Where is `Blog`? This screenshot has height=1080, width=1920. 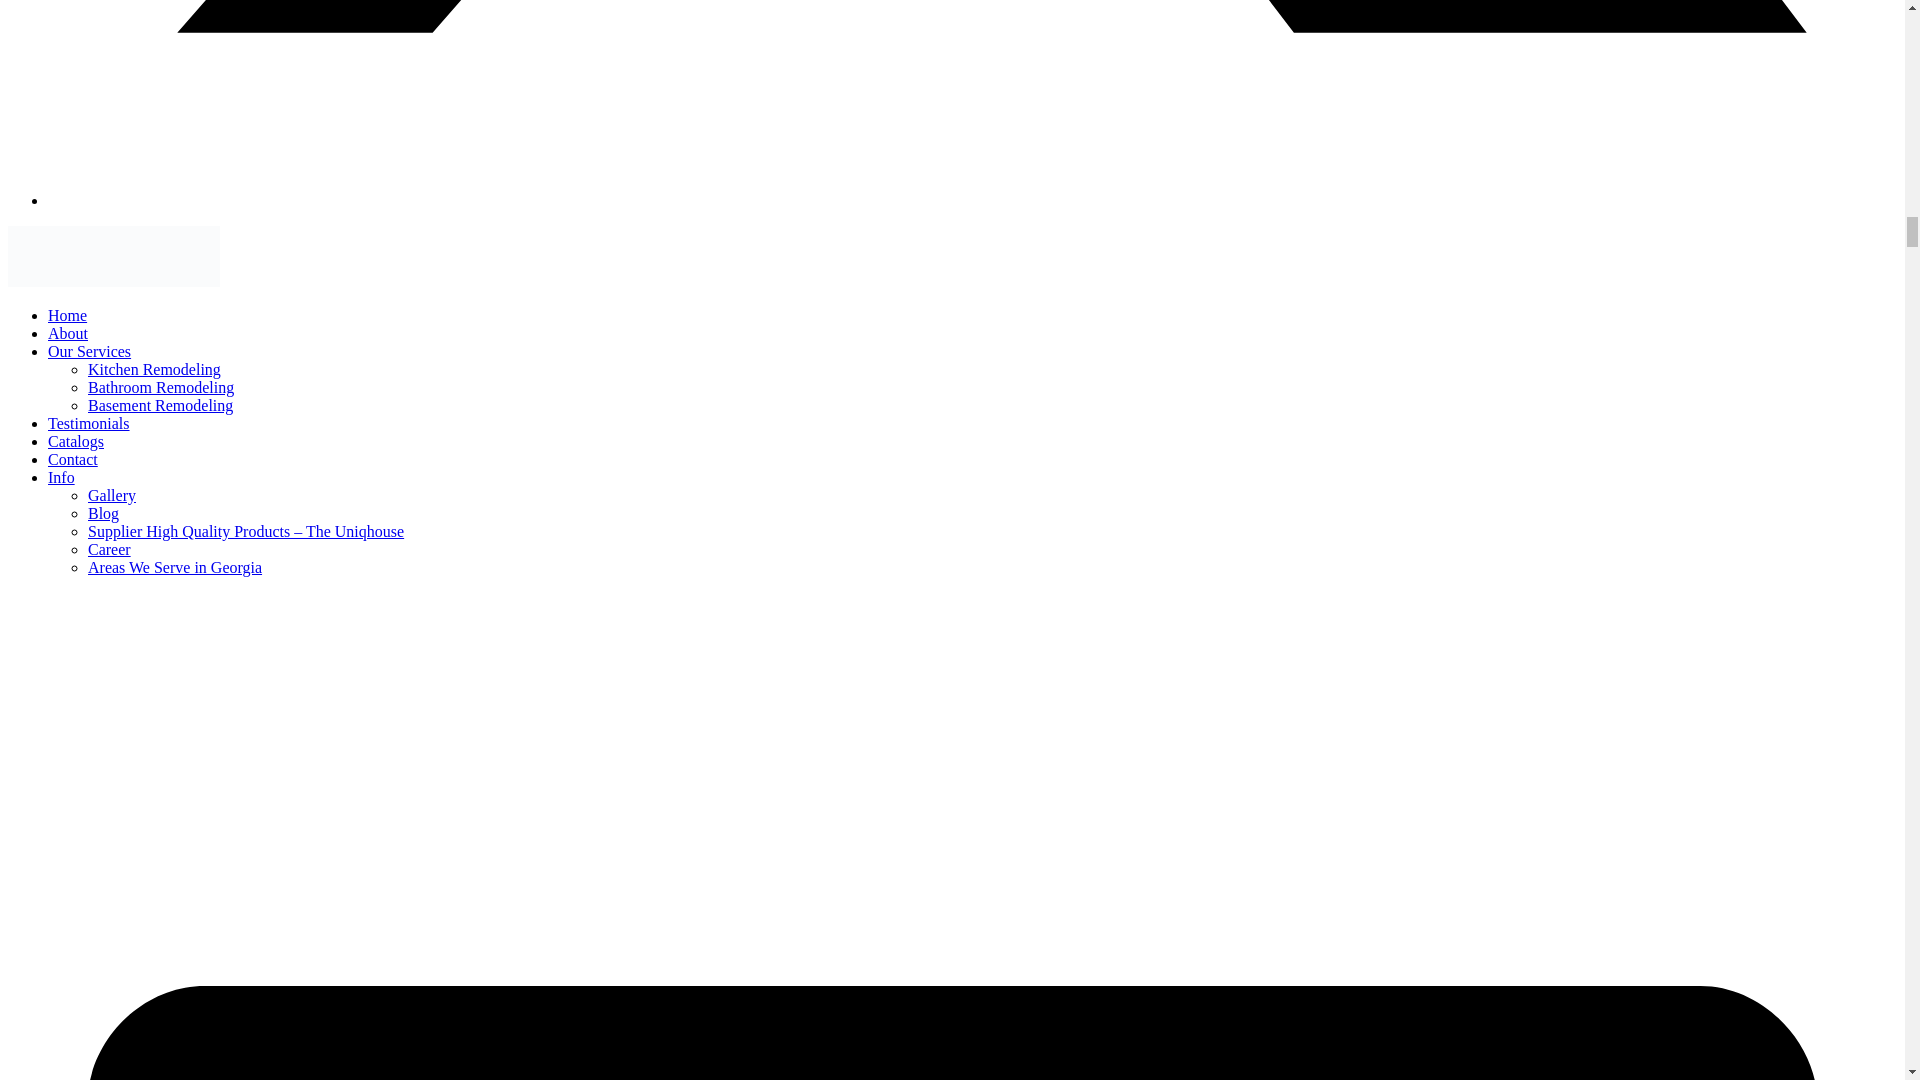
Blog is located at coordinates (104, 513).